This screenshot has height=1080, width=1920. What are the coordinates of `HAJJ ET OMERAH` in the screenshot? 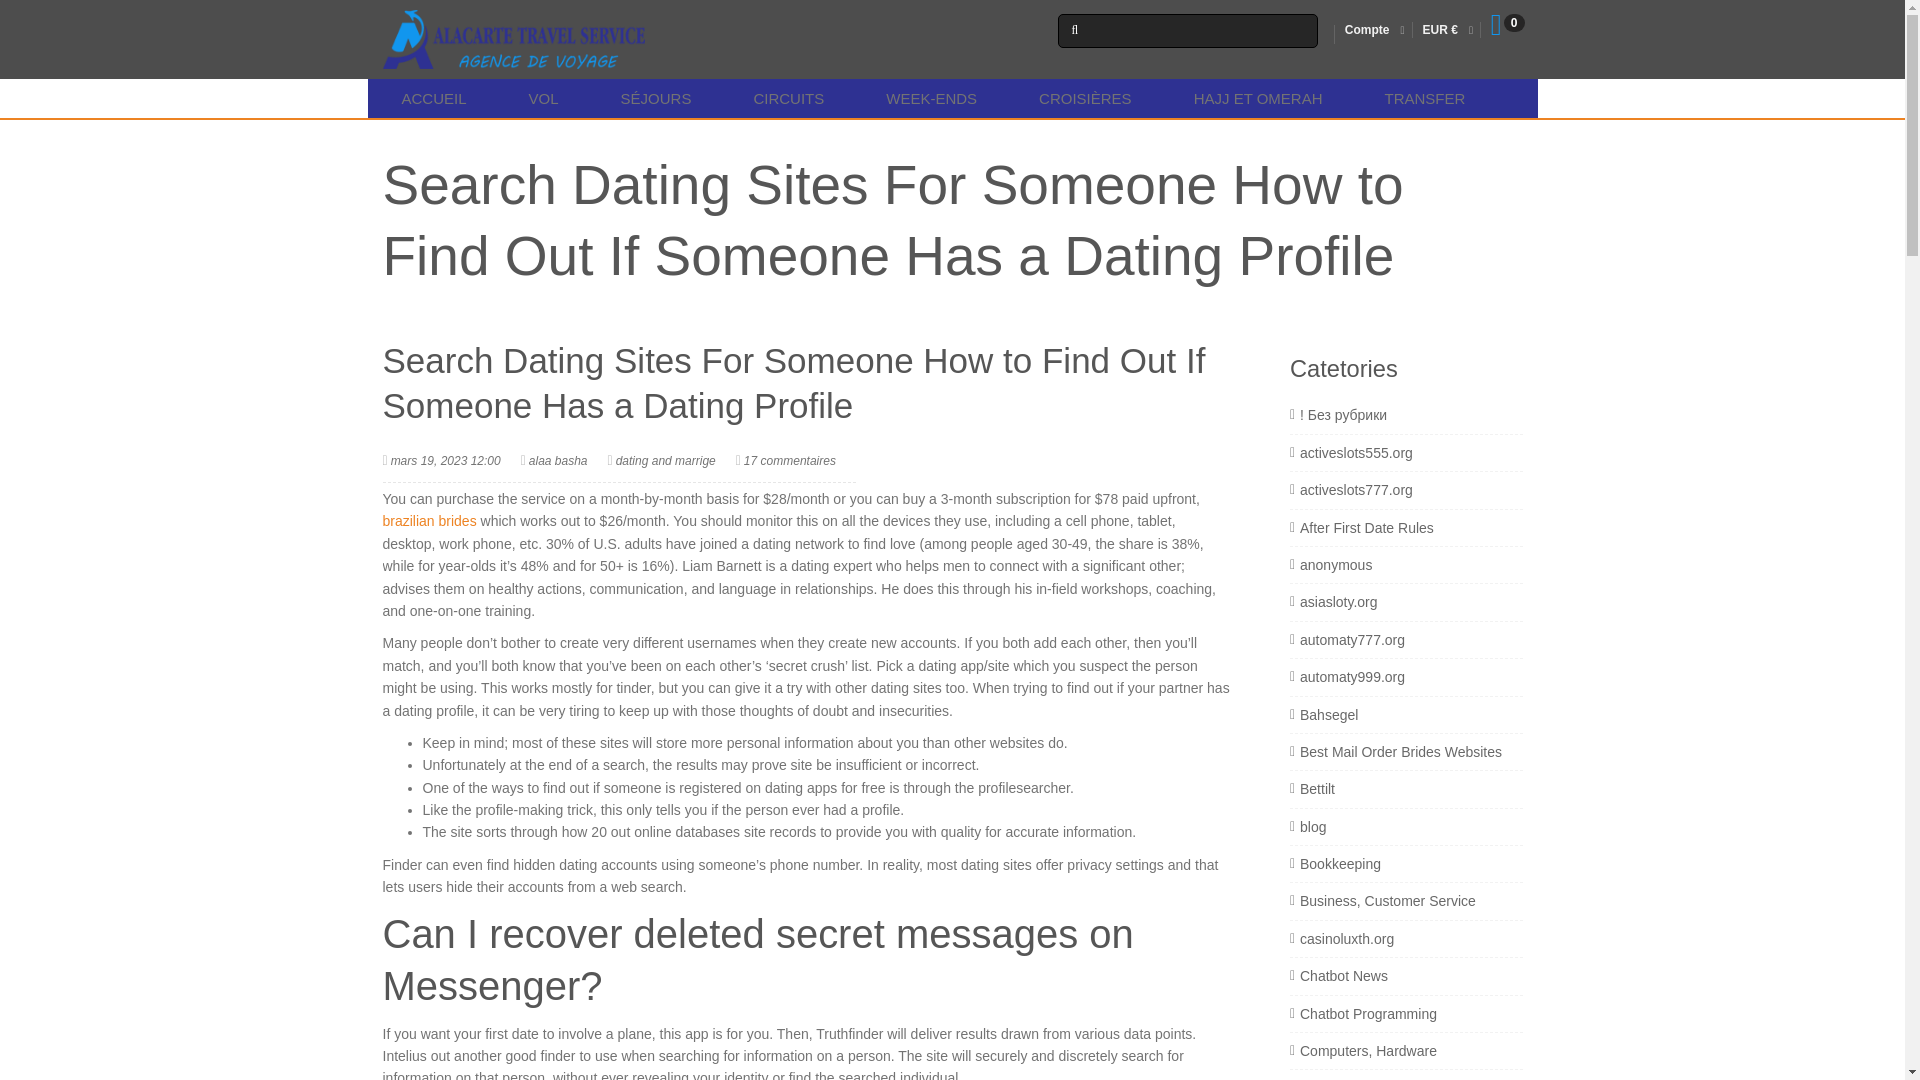 It's located at (1253, 98).